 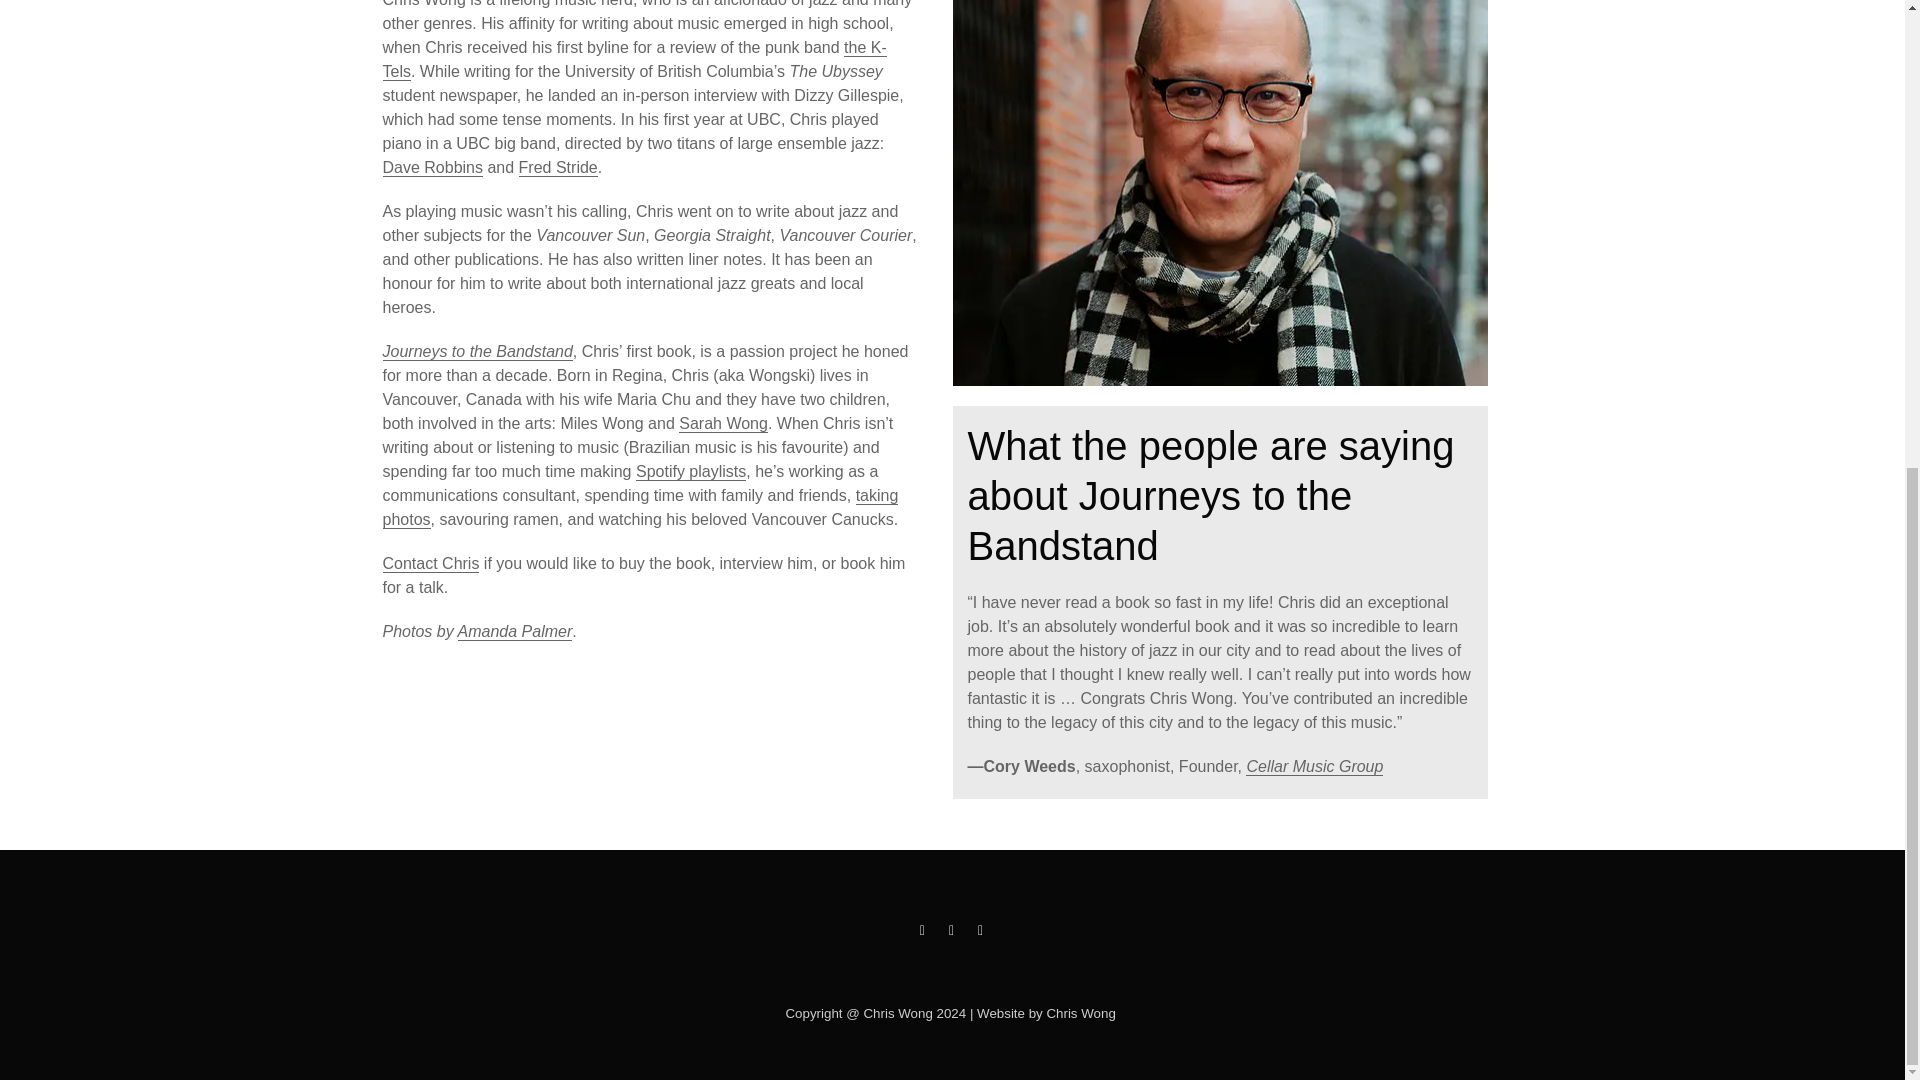 I want to click on taking photos, so click(x=640, y=508).